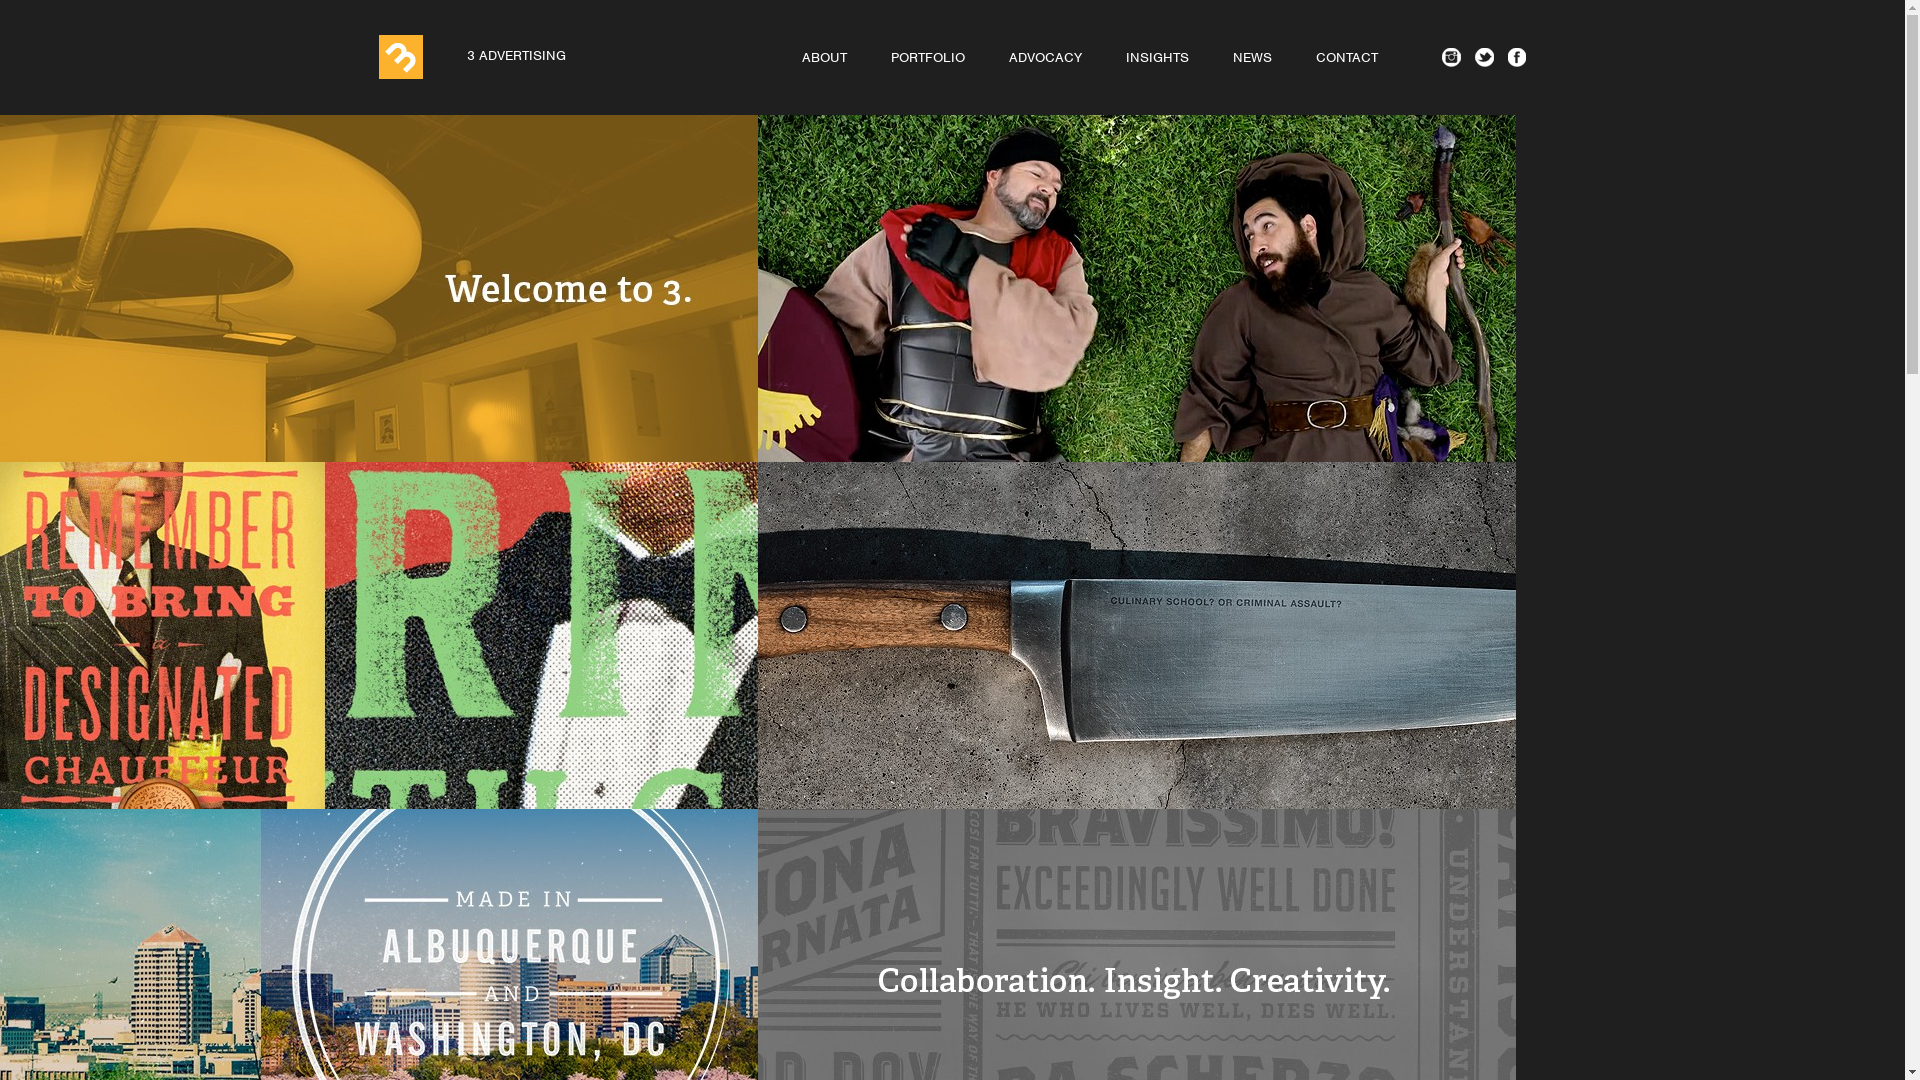 This screenshot has width=1920, height=1080. Describe the element at coordinates (824, 60) in the screenshot. I see `ABOUT` at that location.